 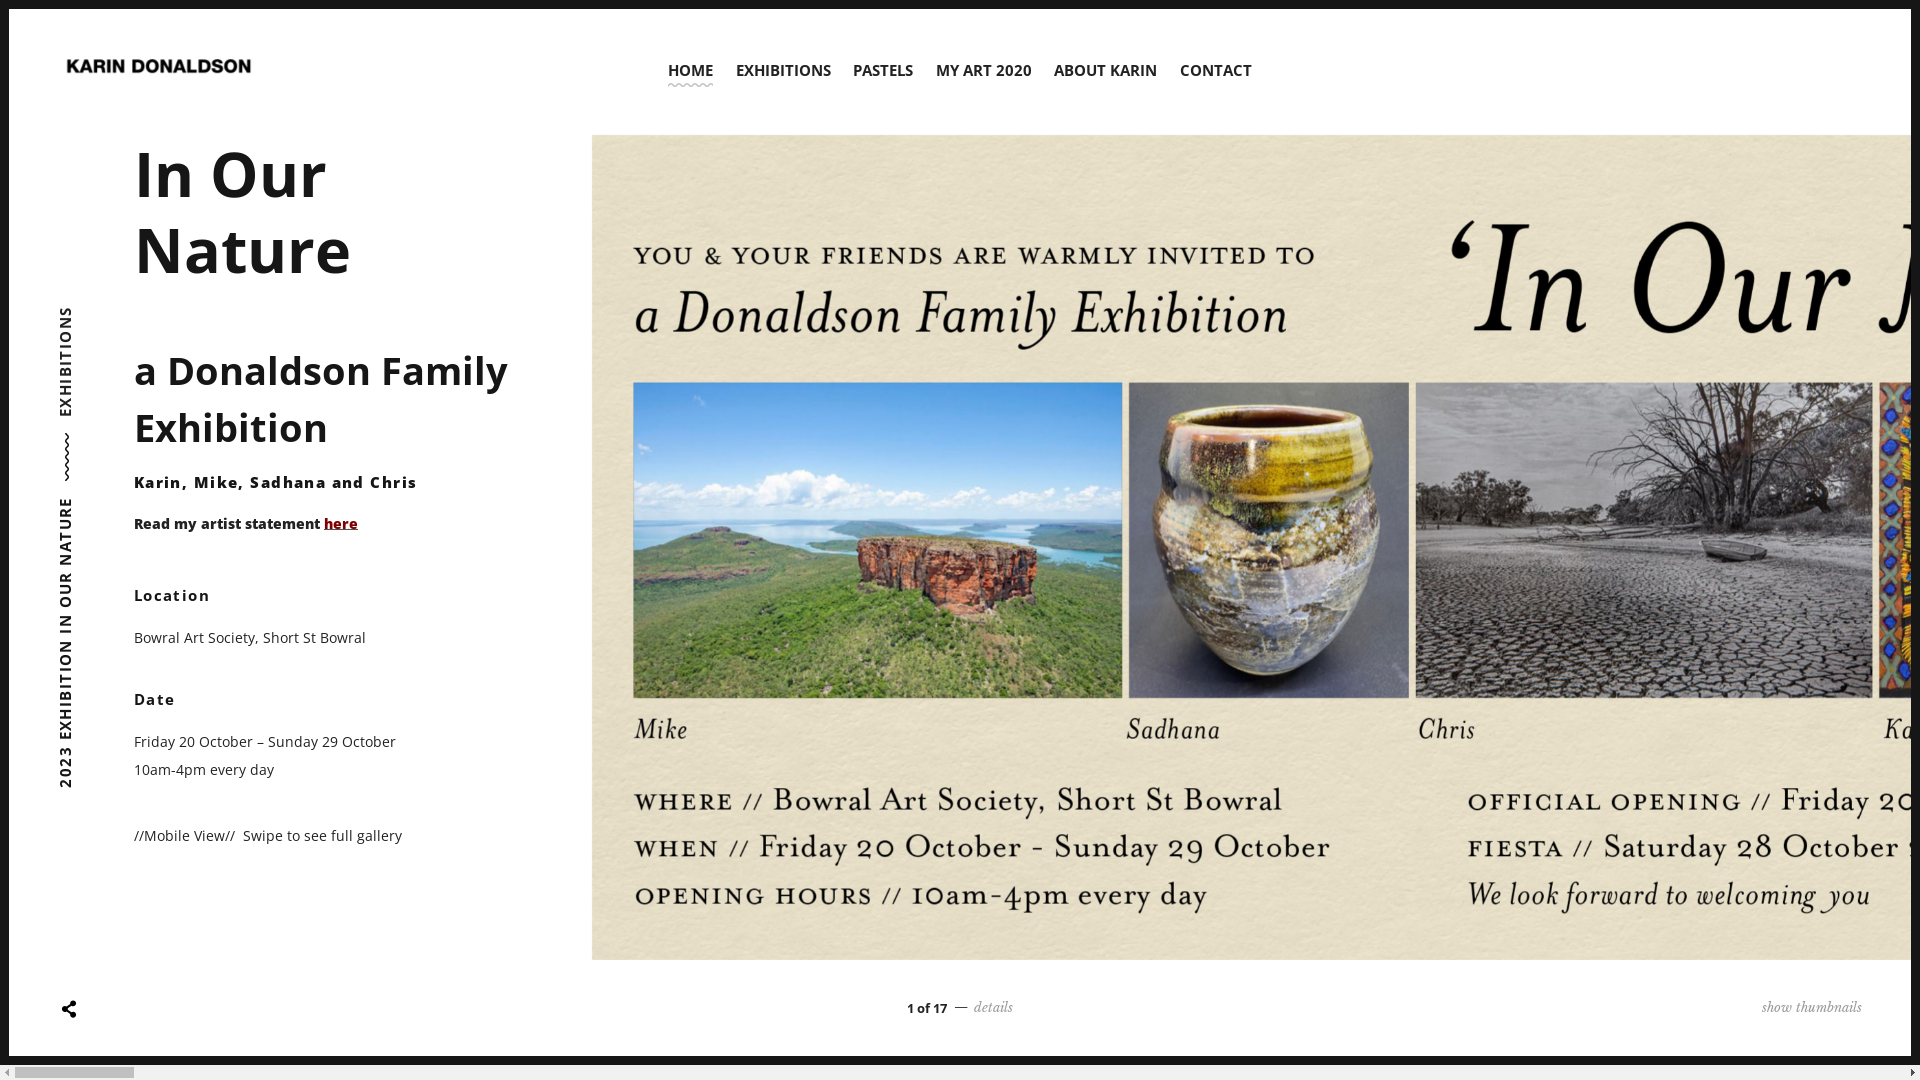 What do you see at coordinates (783, 70) in the screenshot?
I see `EXHIBITIONS` at bounding box center [783, 70].